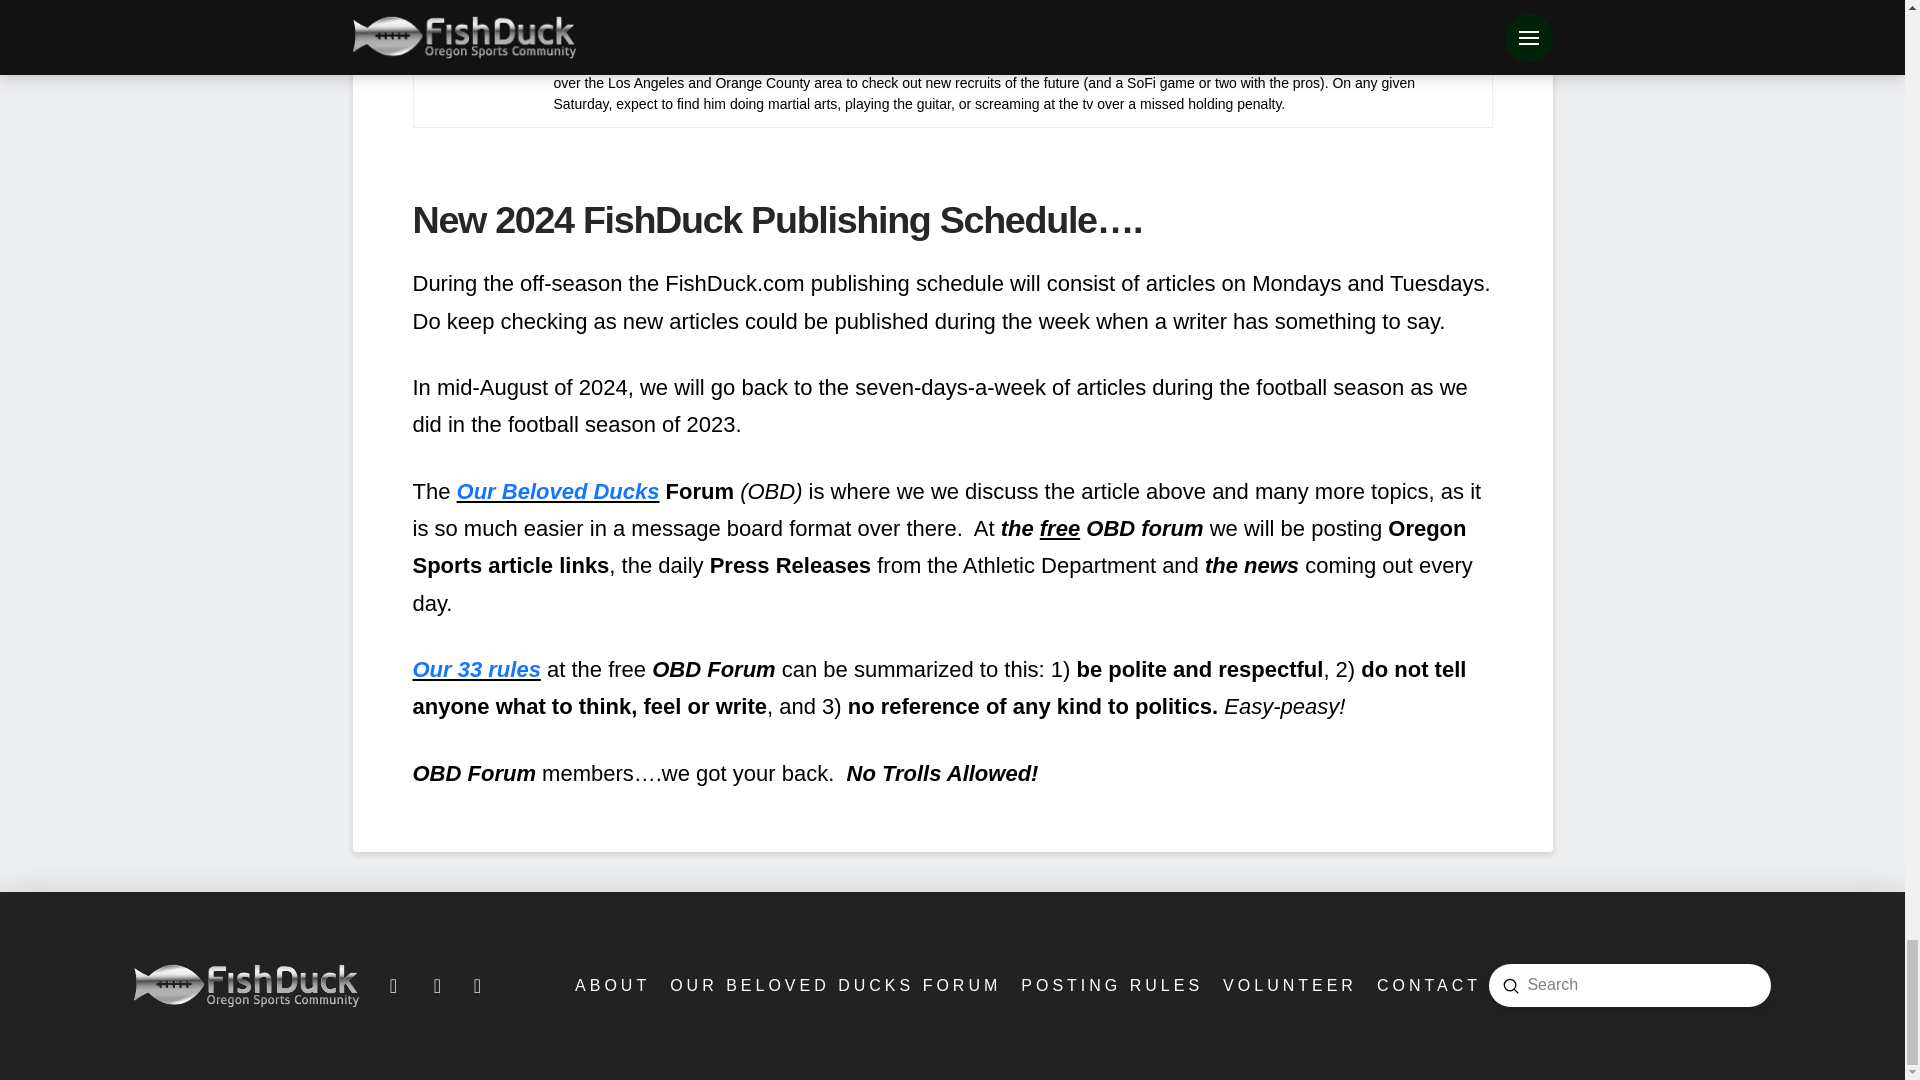 The image size is (1920, 1080). I want to click on CONTACT, so click(1427, 985).